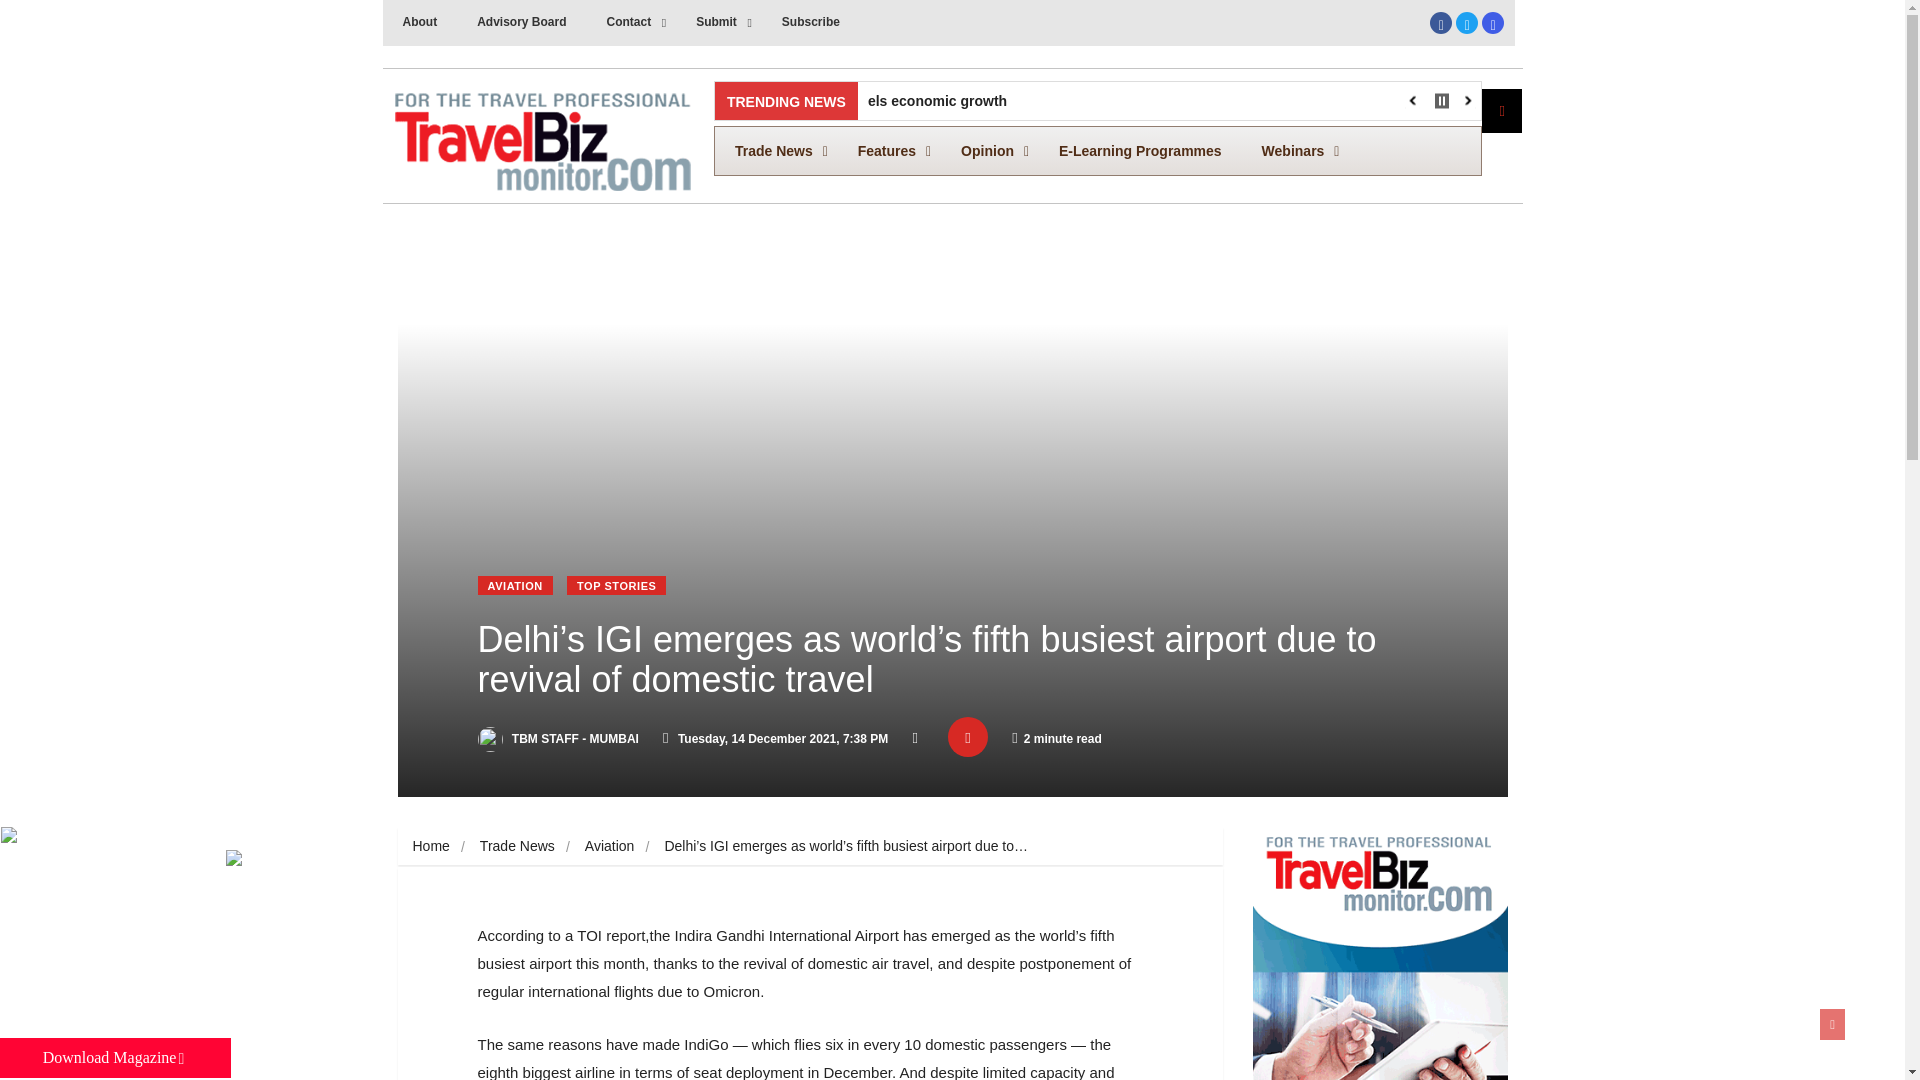 The width and height of the screenshot is (1920, 1080). I want to click on About, so click(1492, 22).